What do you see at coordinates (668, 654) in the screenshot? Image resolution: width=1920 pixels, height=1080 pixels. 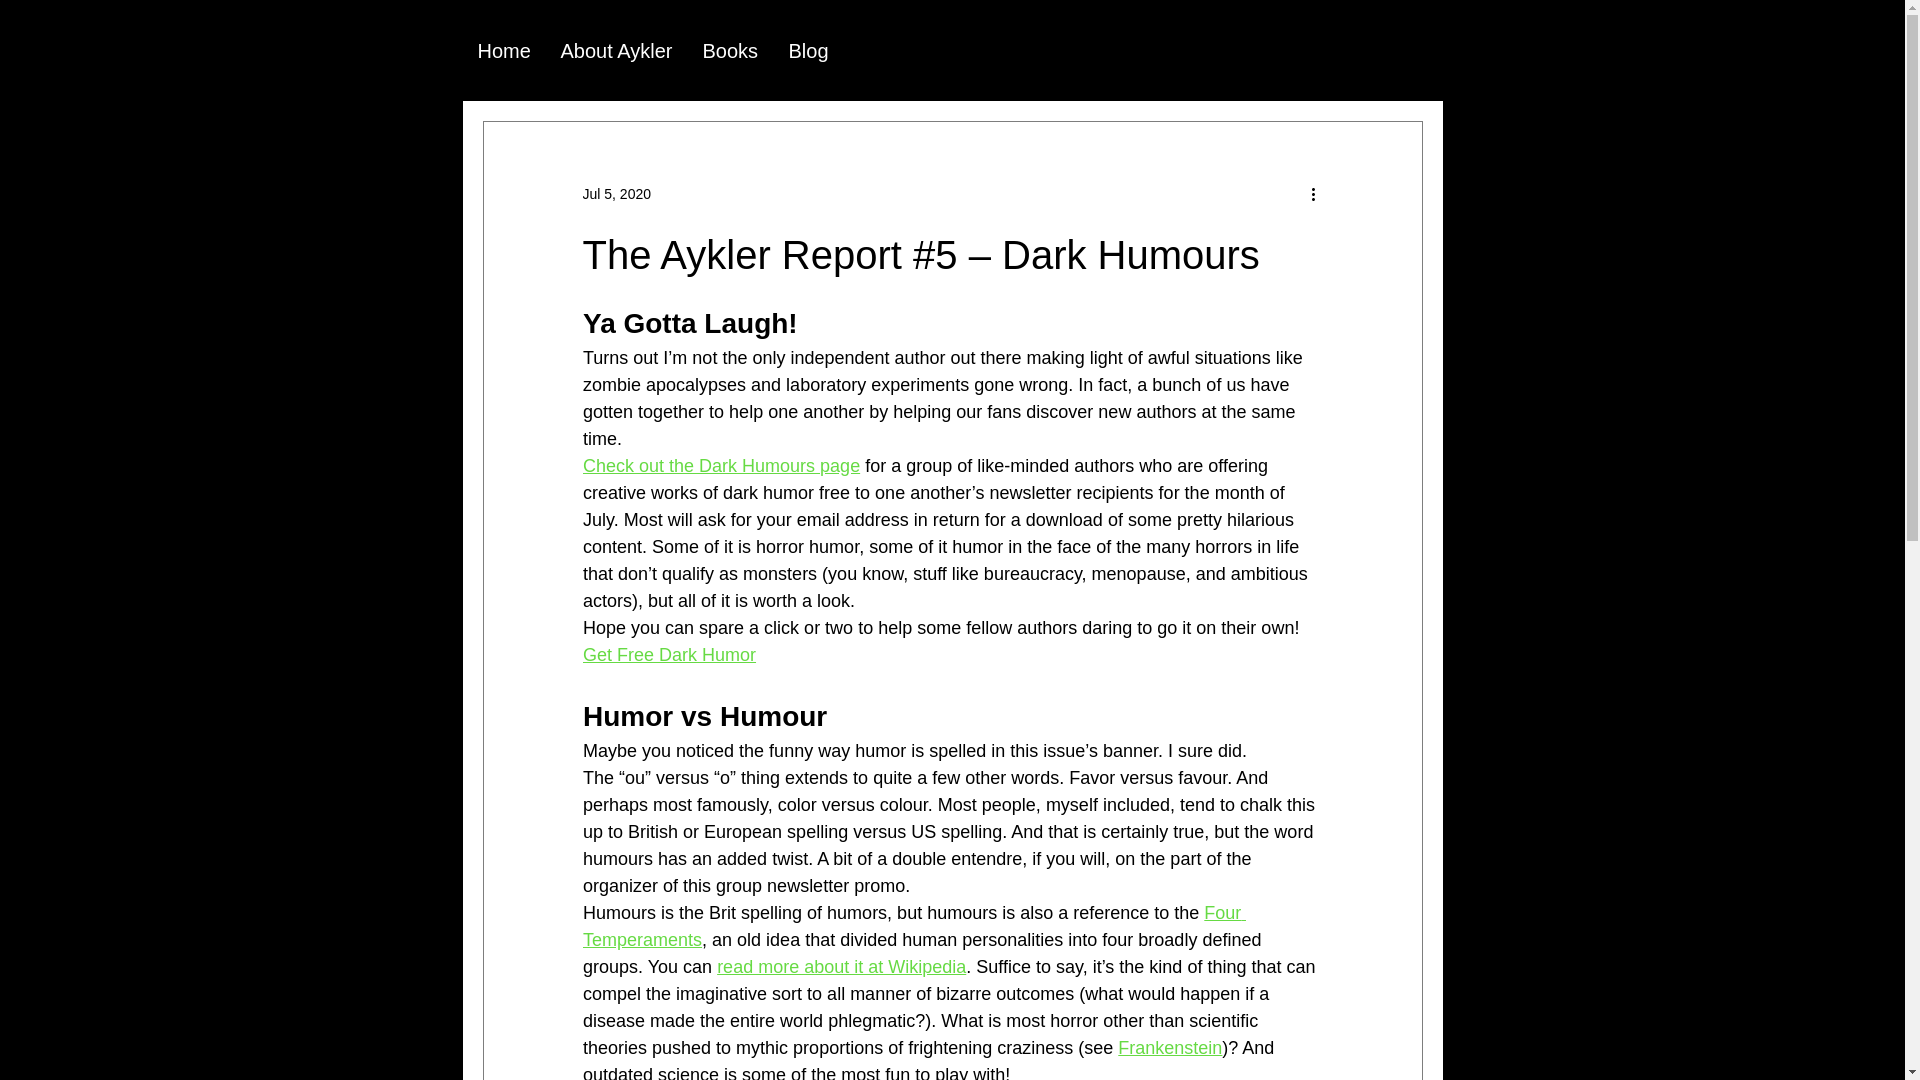 I see `Get Free Dark Humor` at bounding box center [668, 654].